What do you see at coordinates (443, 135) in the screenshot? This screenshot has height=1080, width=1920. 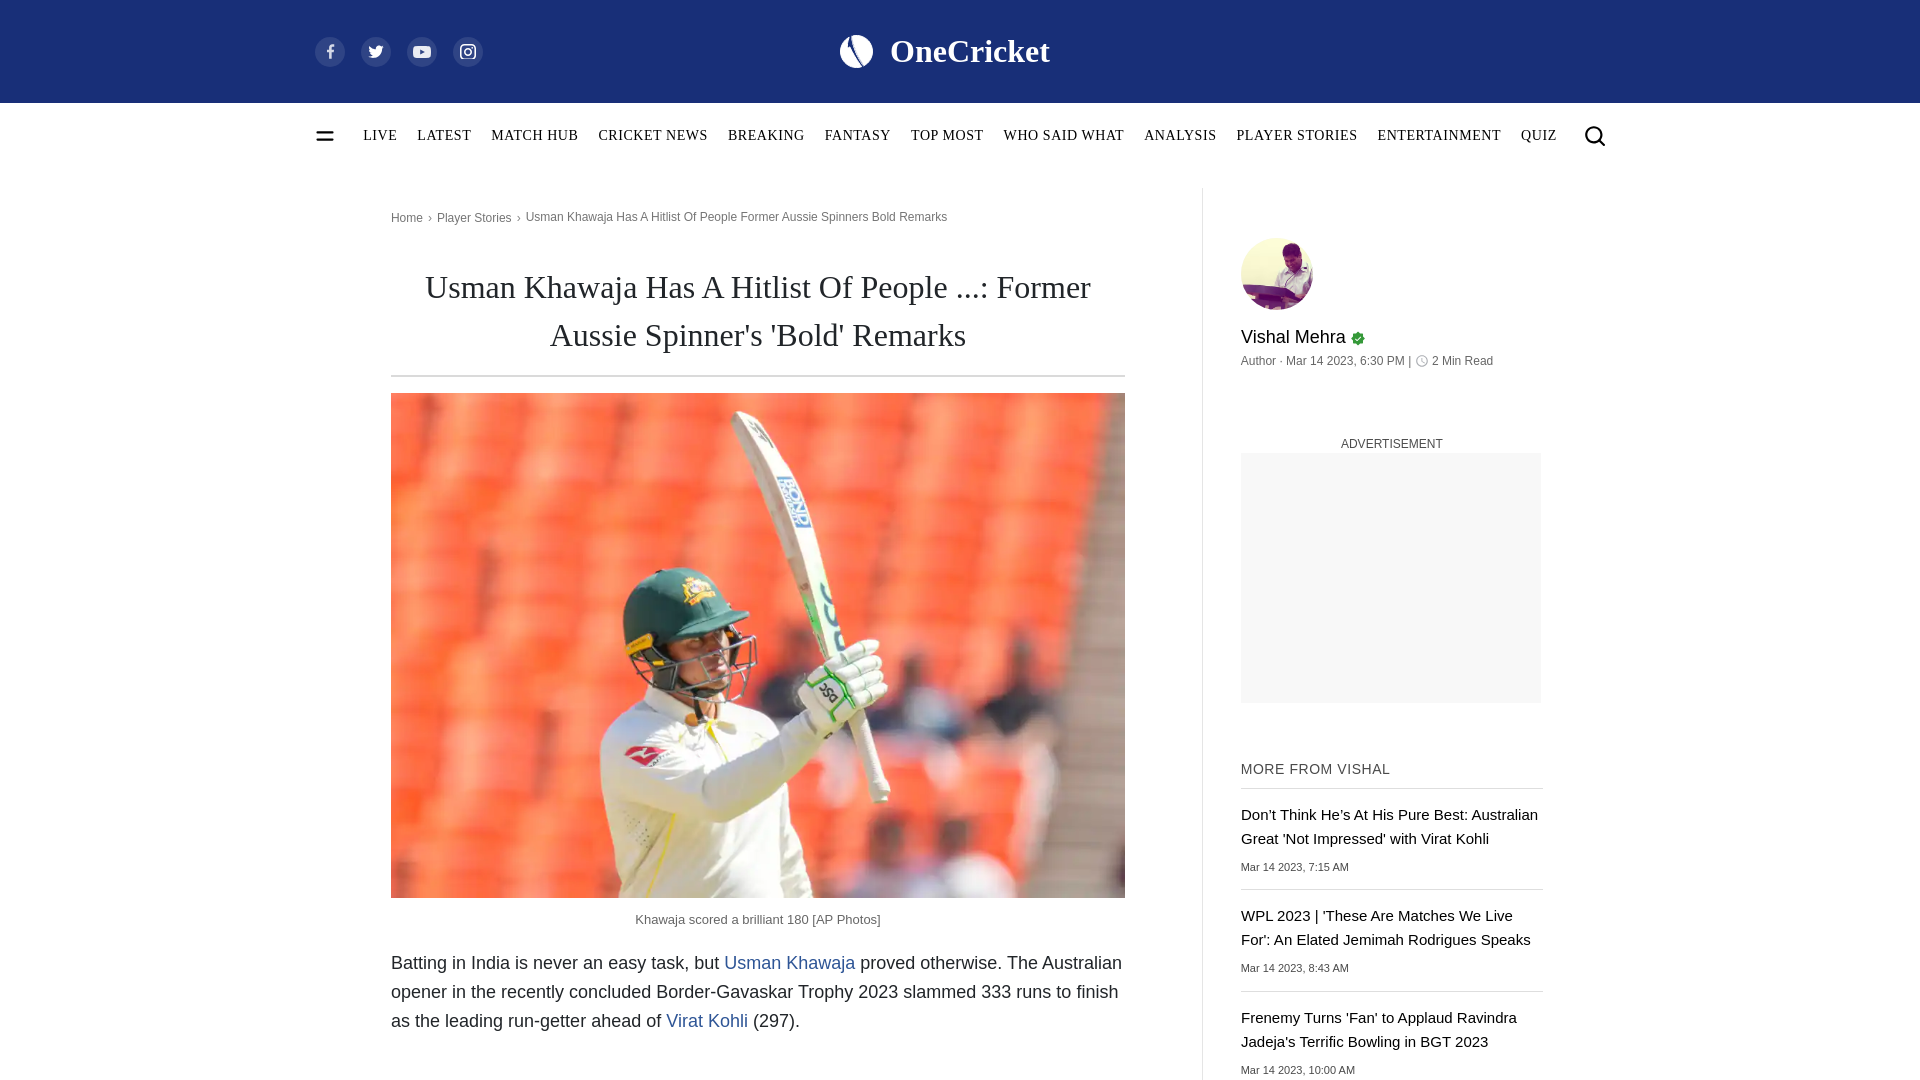 I see `LATEST` at bounding box center [443, 135].